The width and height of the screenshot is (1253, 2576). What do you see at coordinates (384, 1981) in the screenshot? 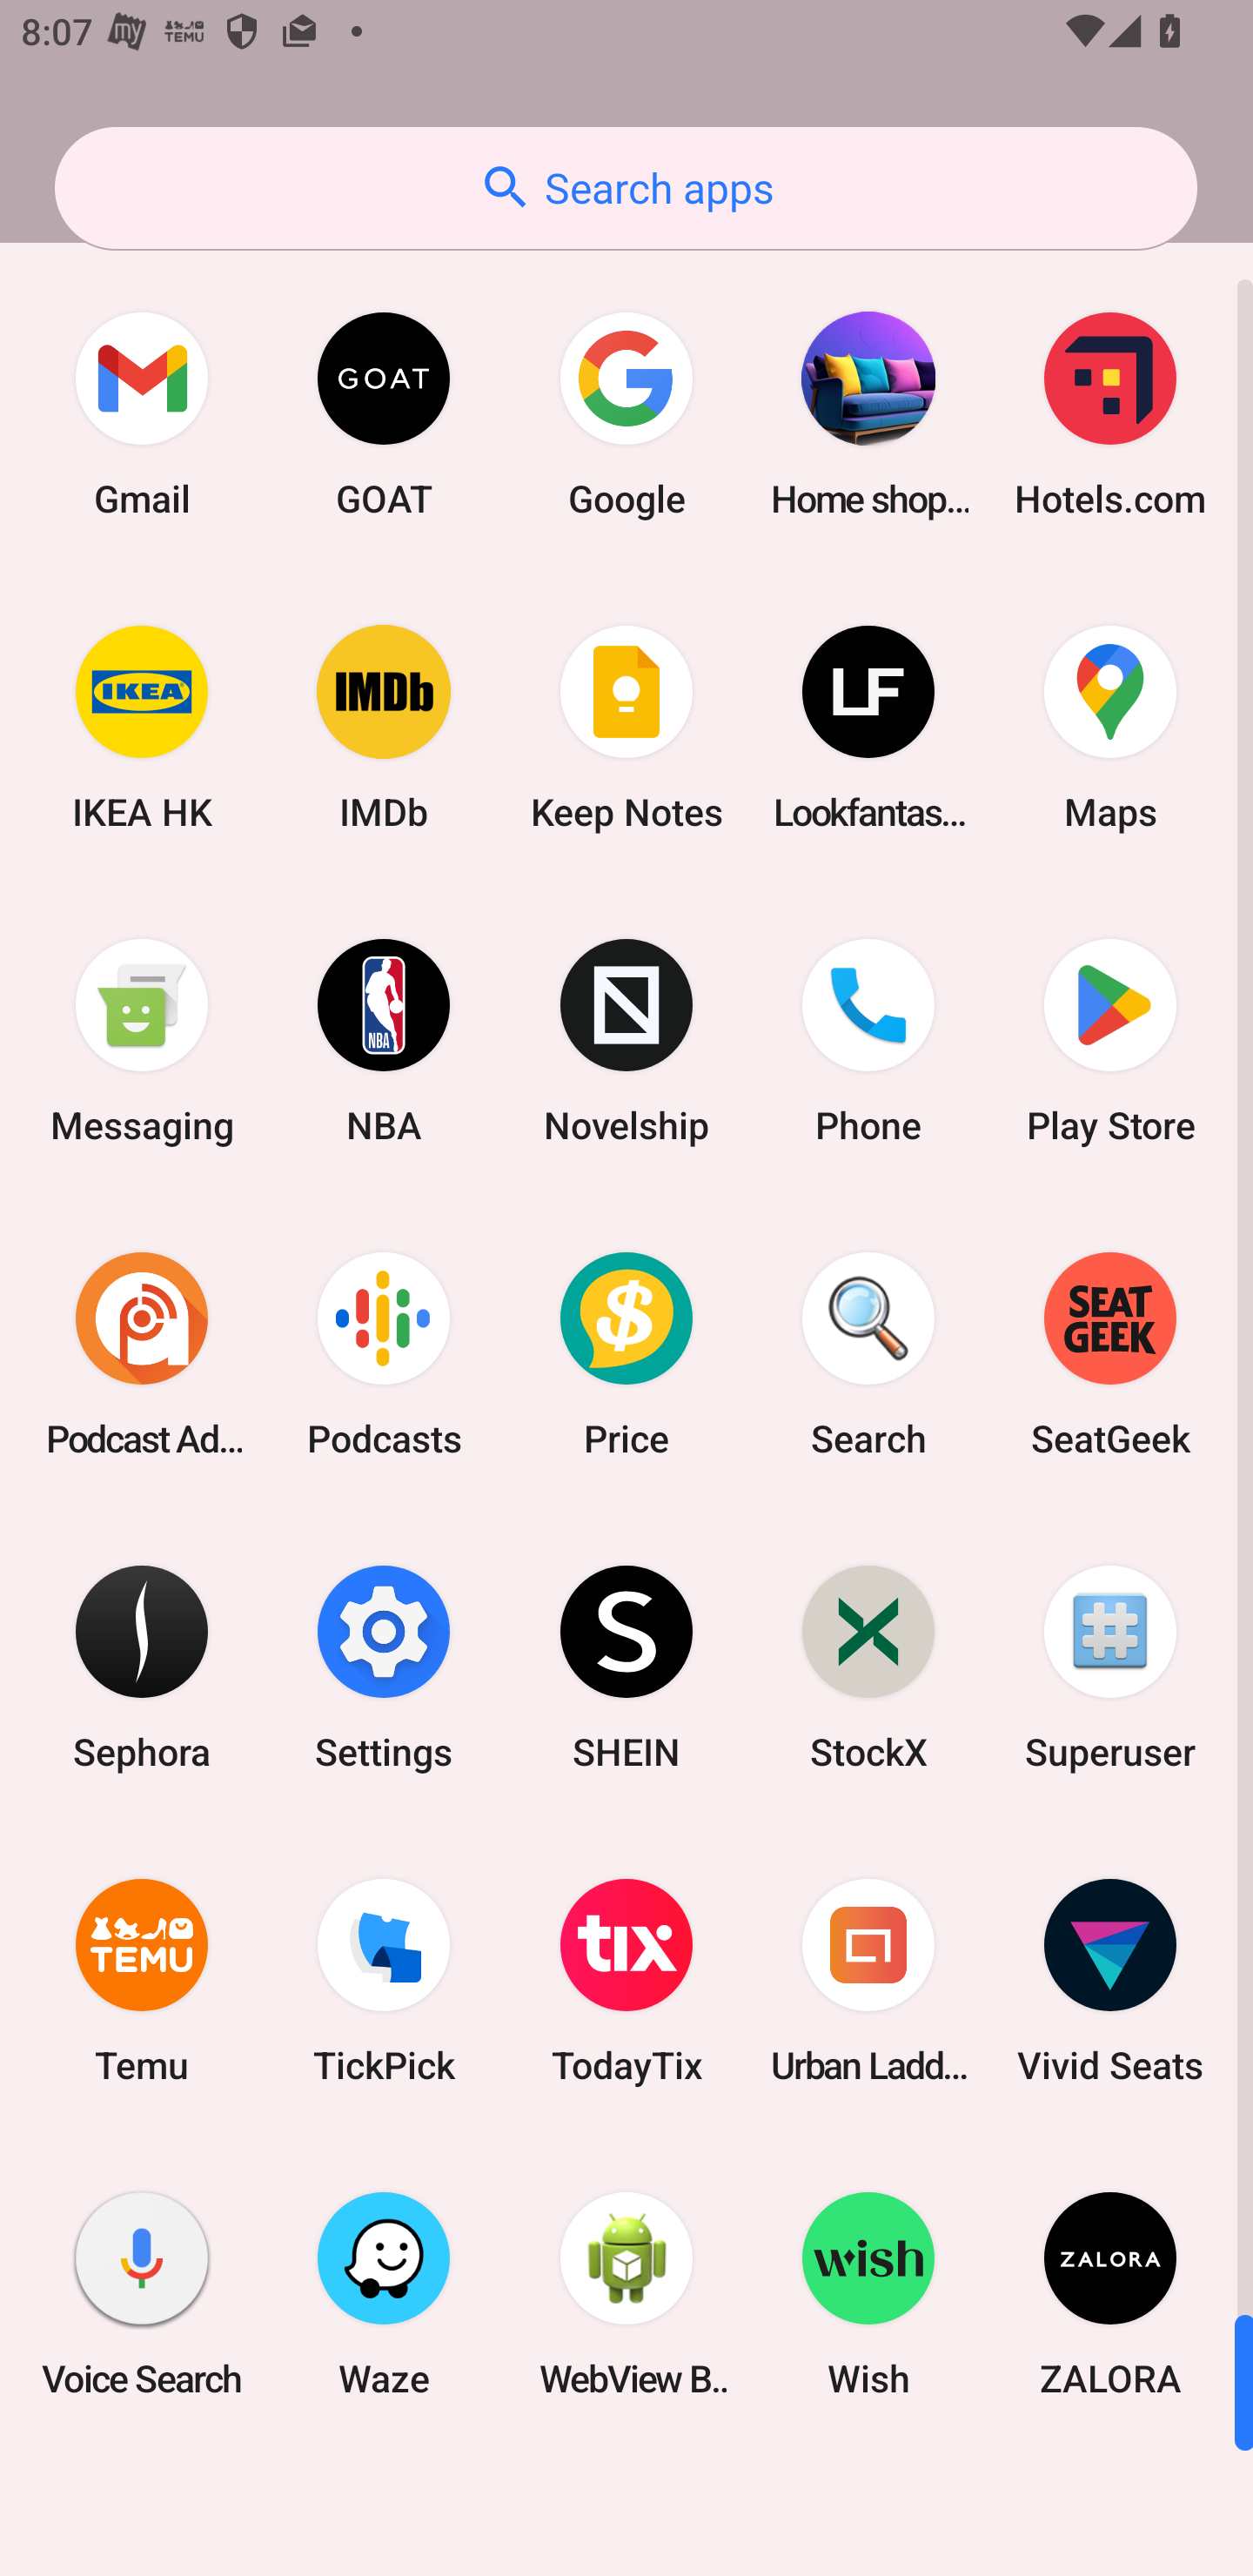
I see `TickPick` at bounding box center [384, 1981].